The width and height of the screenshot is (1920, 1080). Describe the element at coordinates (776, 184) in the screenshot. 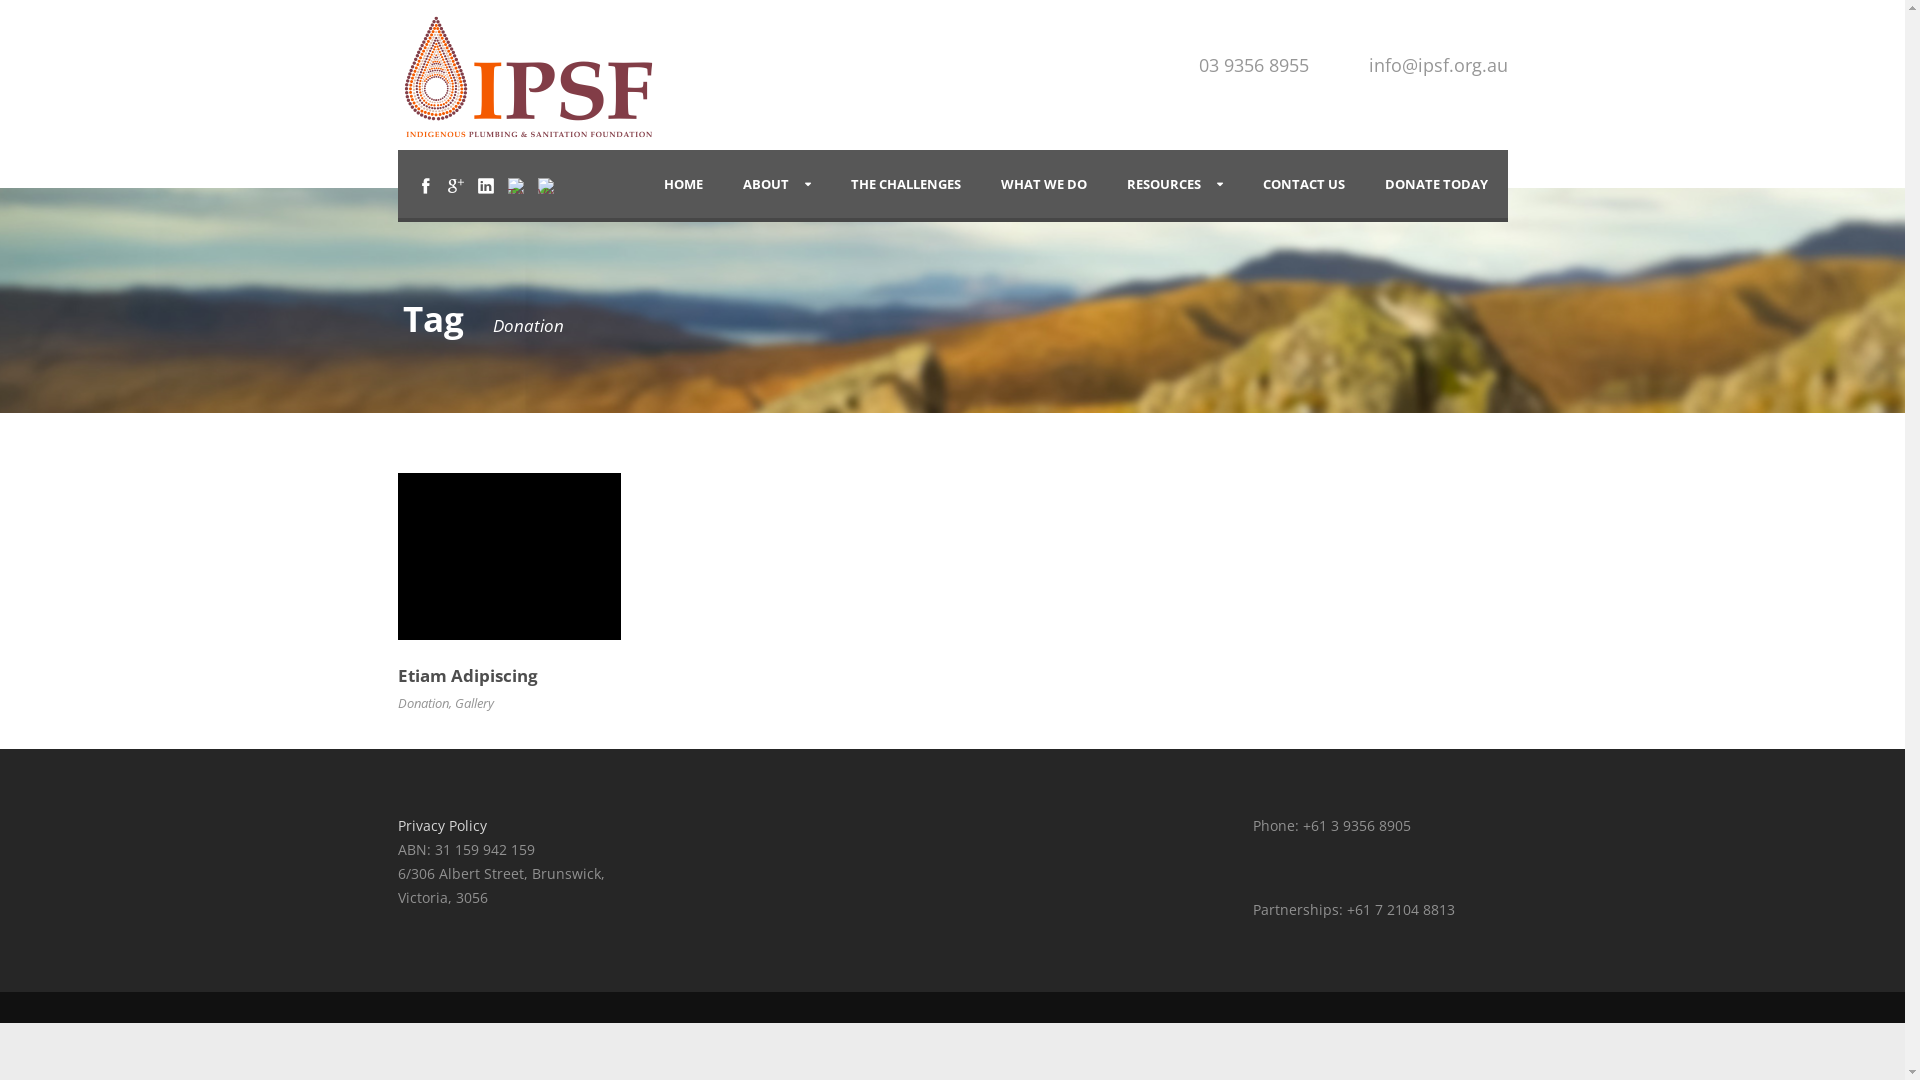

I see `ABOUT` at that location.